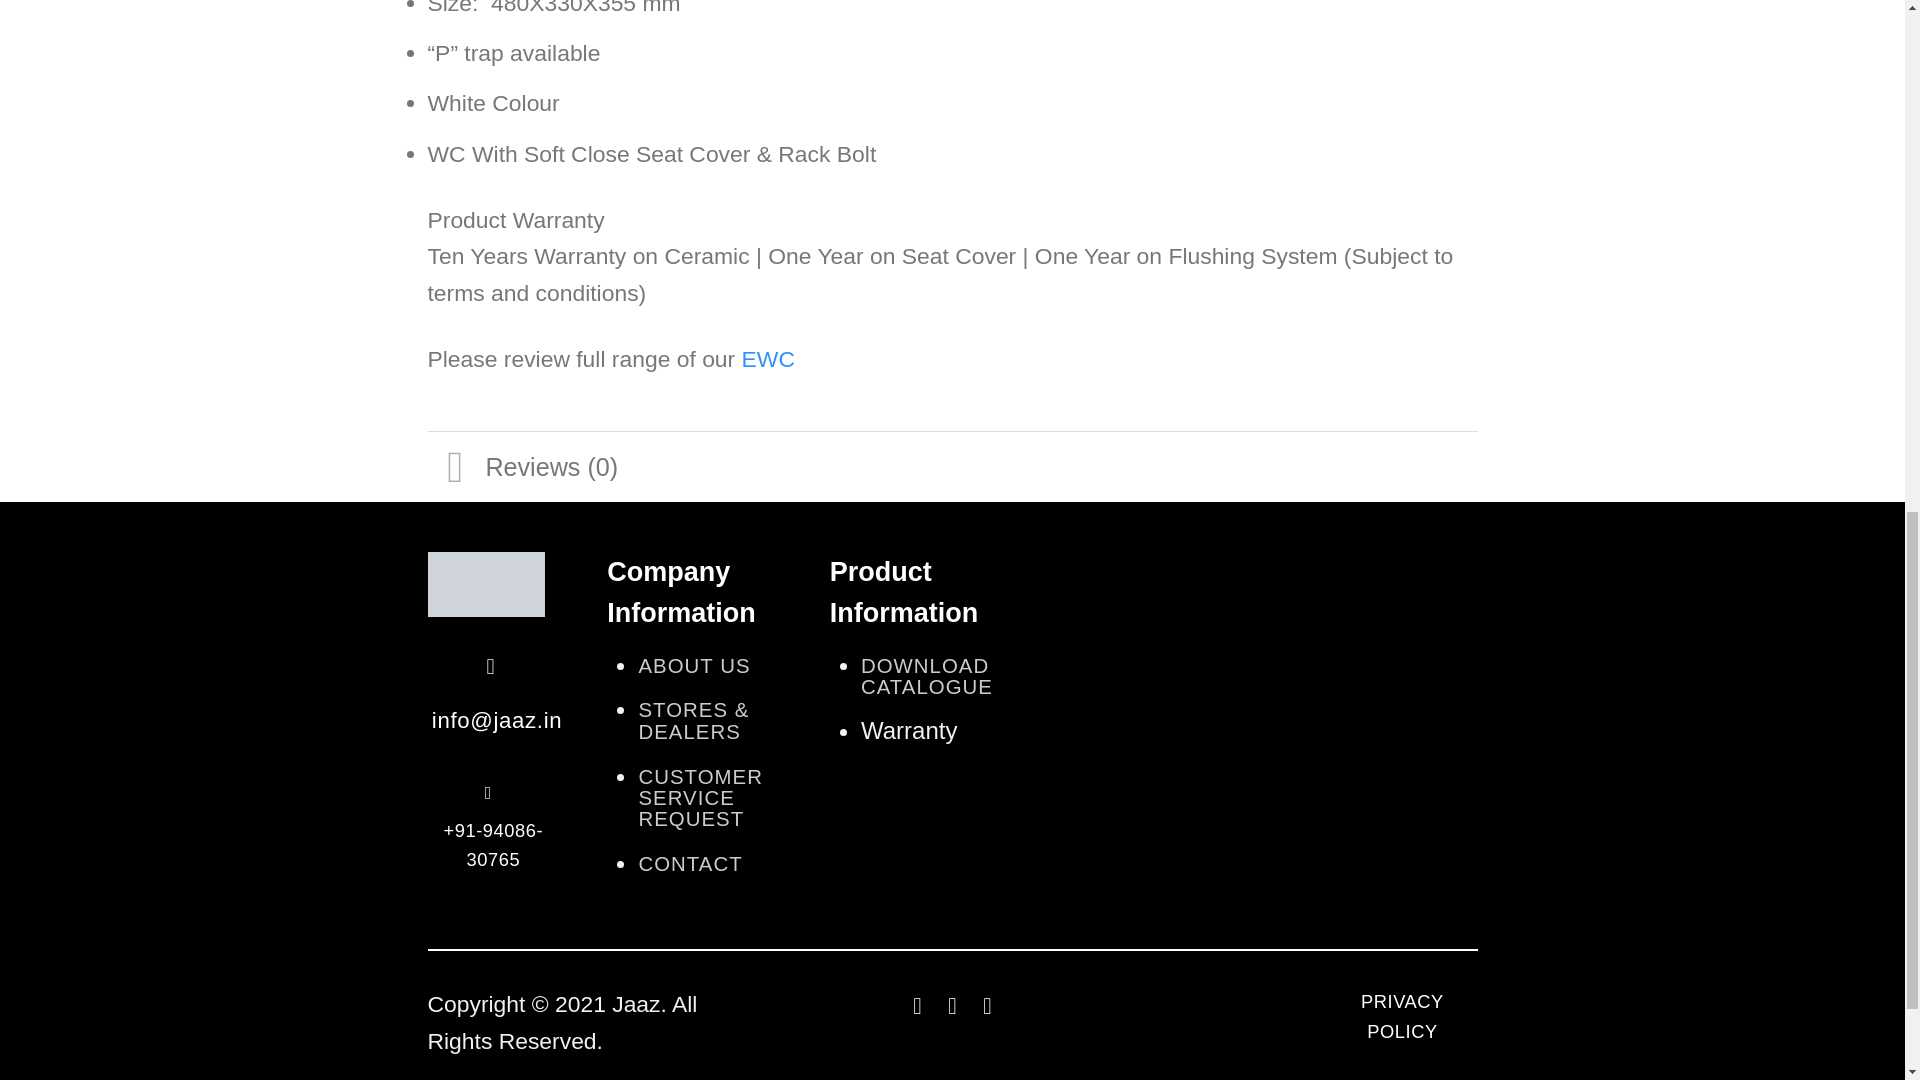 This screenshot has width=1920, height=1080. I want to click on Follow on Facebook, so click(918, 1006).